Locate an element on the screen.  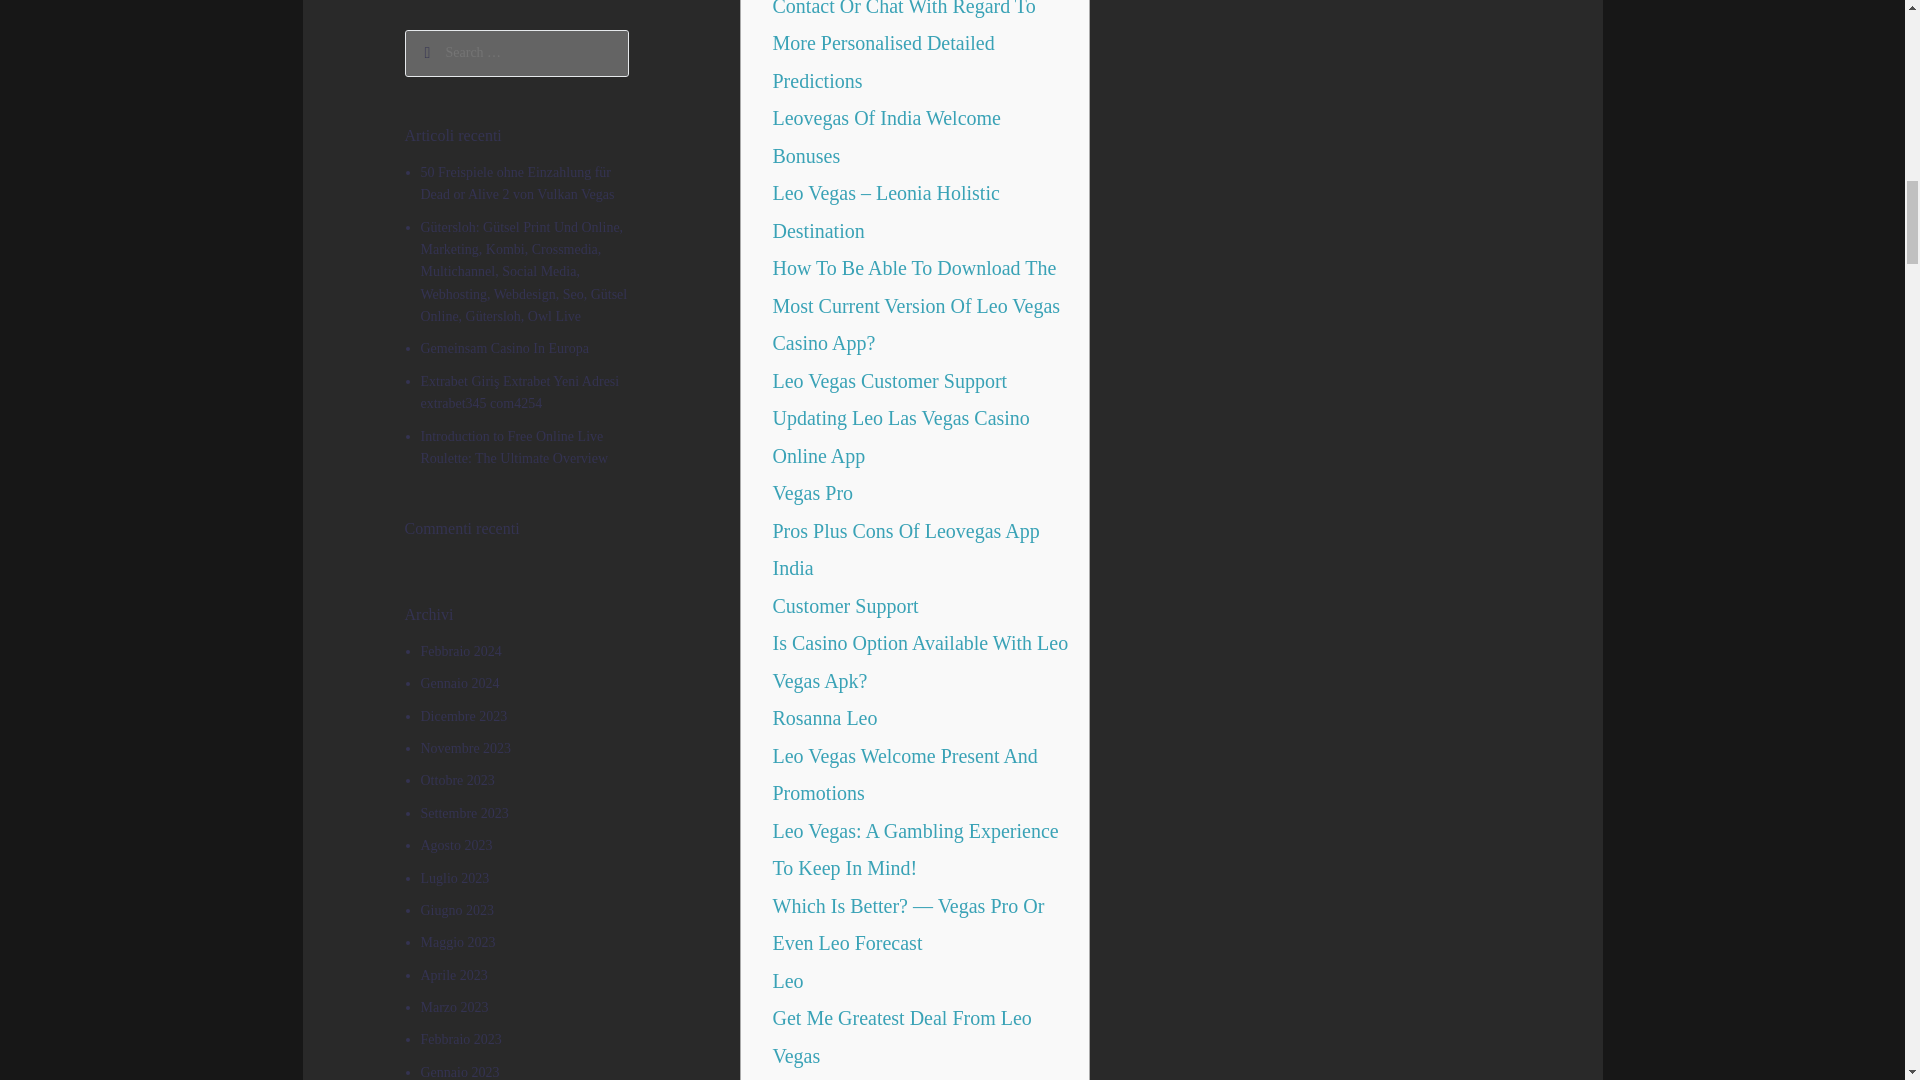
Is Casino Option Available With Leo Vegas Apk? is located at coordinates (919, 662).